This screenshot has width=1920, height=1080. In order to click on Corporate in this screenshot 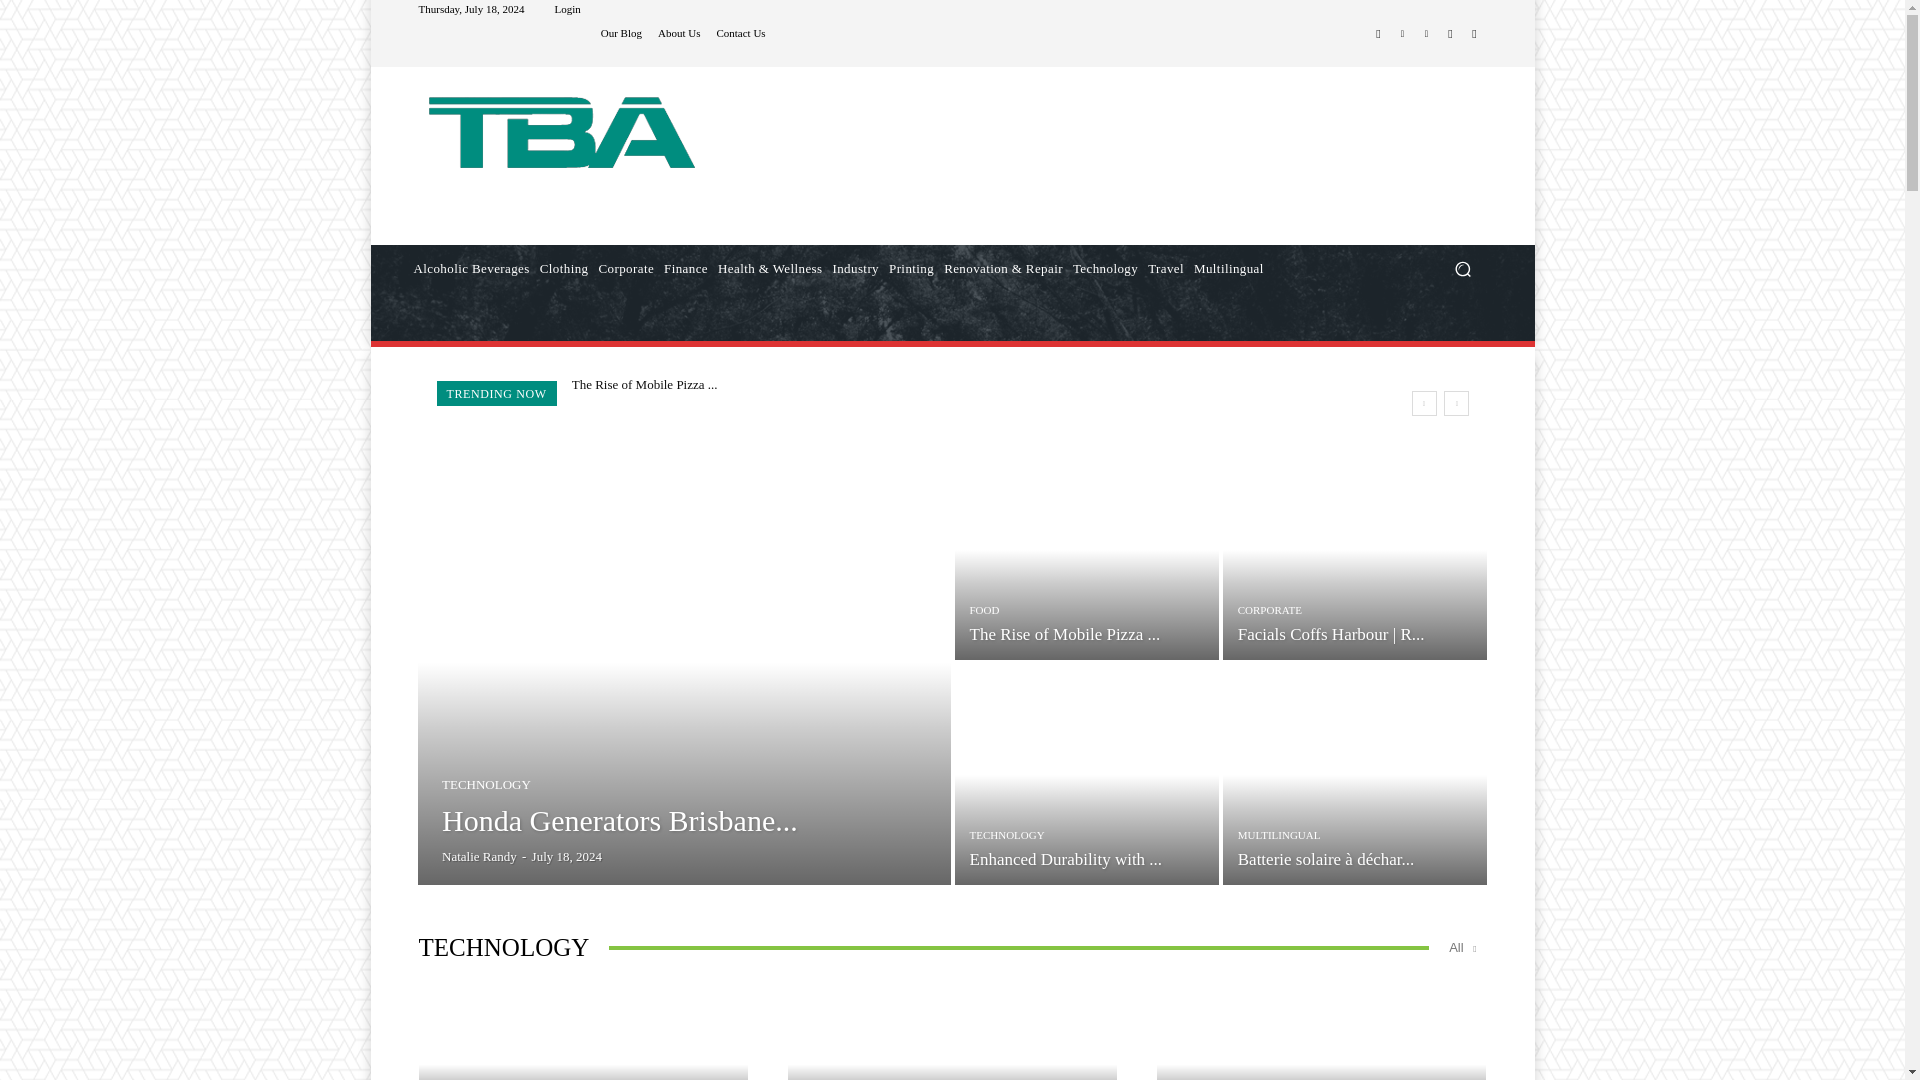, I will do `click(626, 268)`.